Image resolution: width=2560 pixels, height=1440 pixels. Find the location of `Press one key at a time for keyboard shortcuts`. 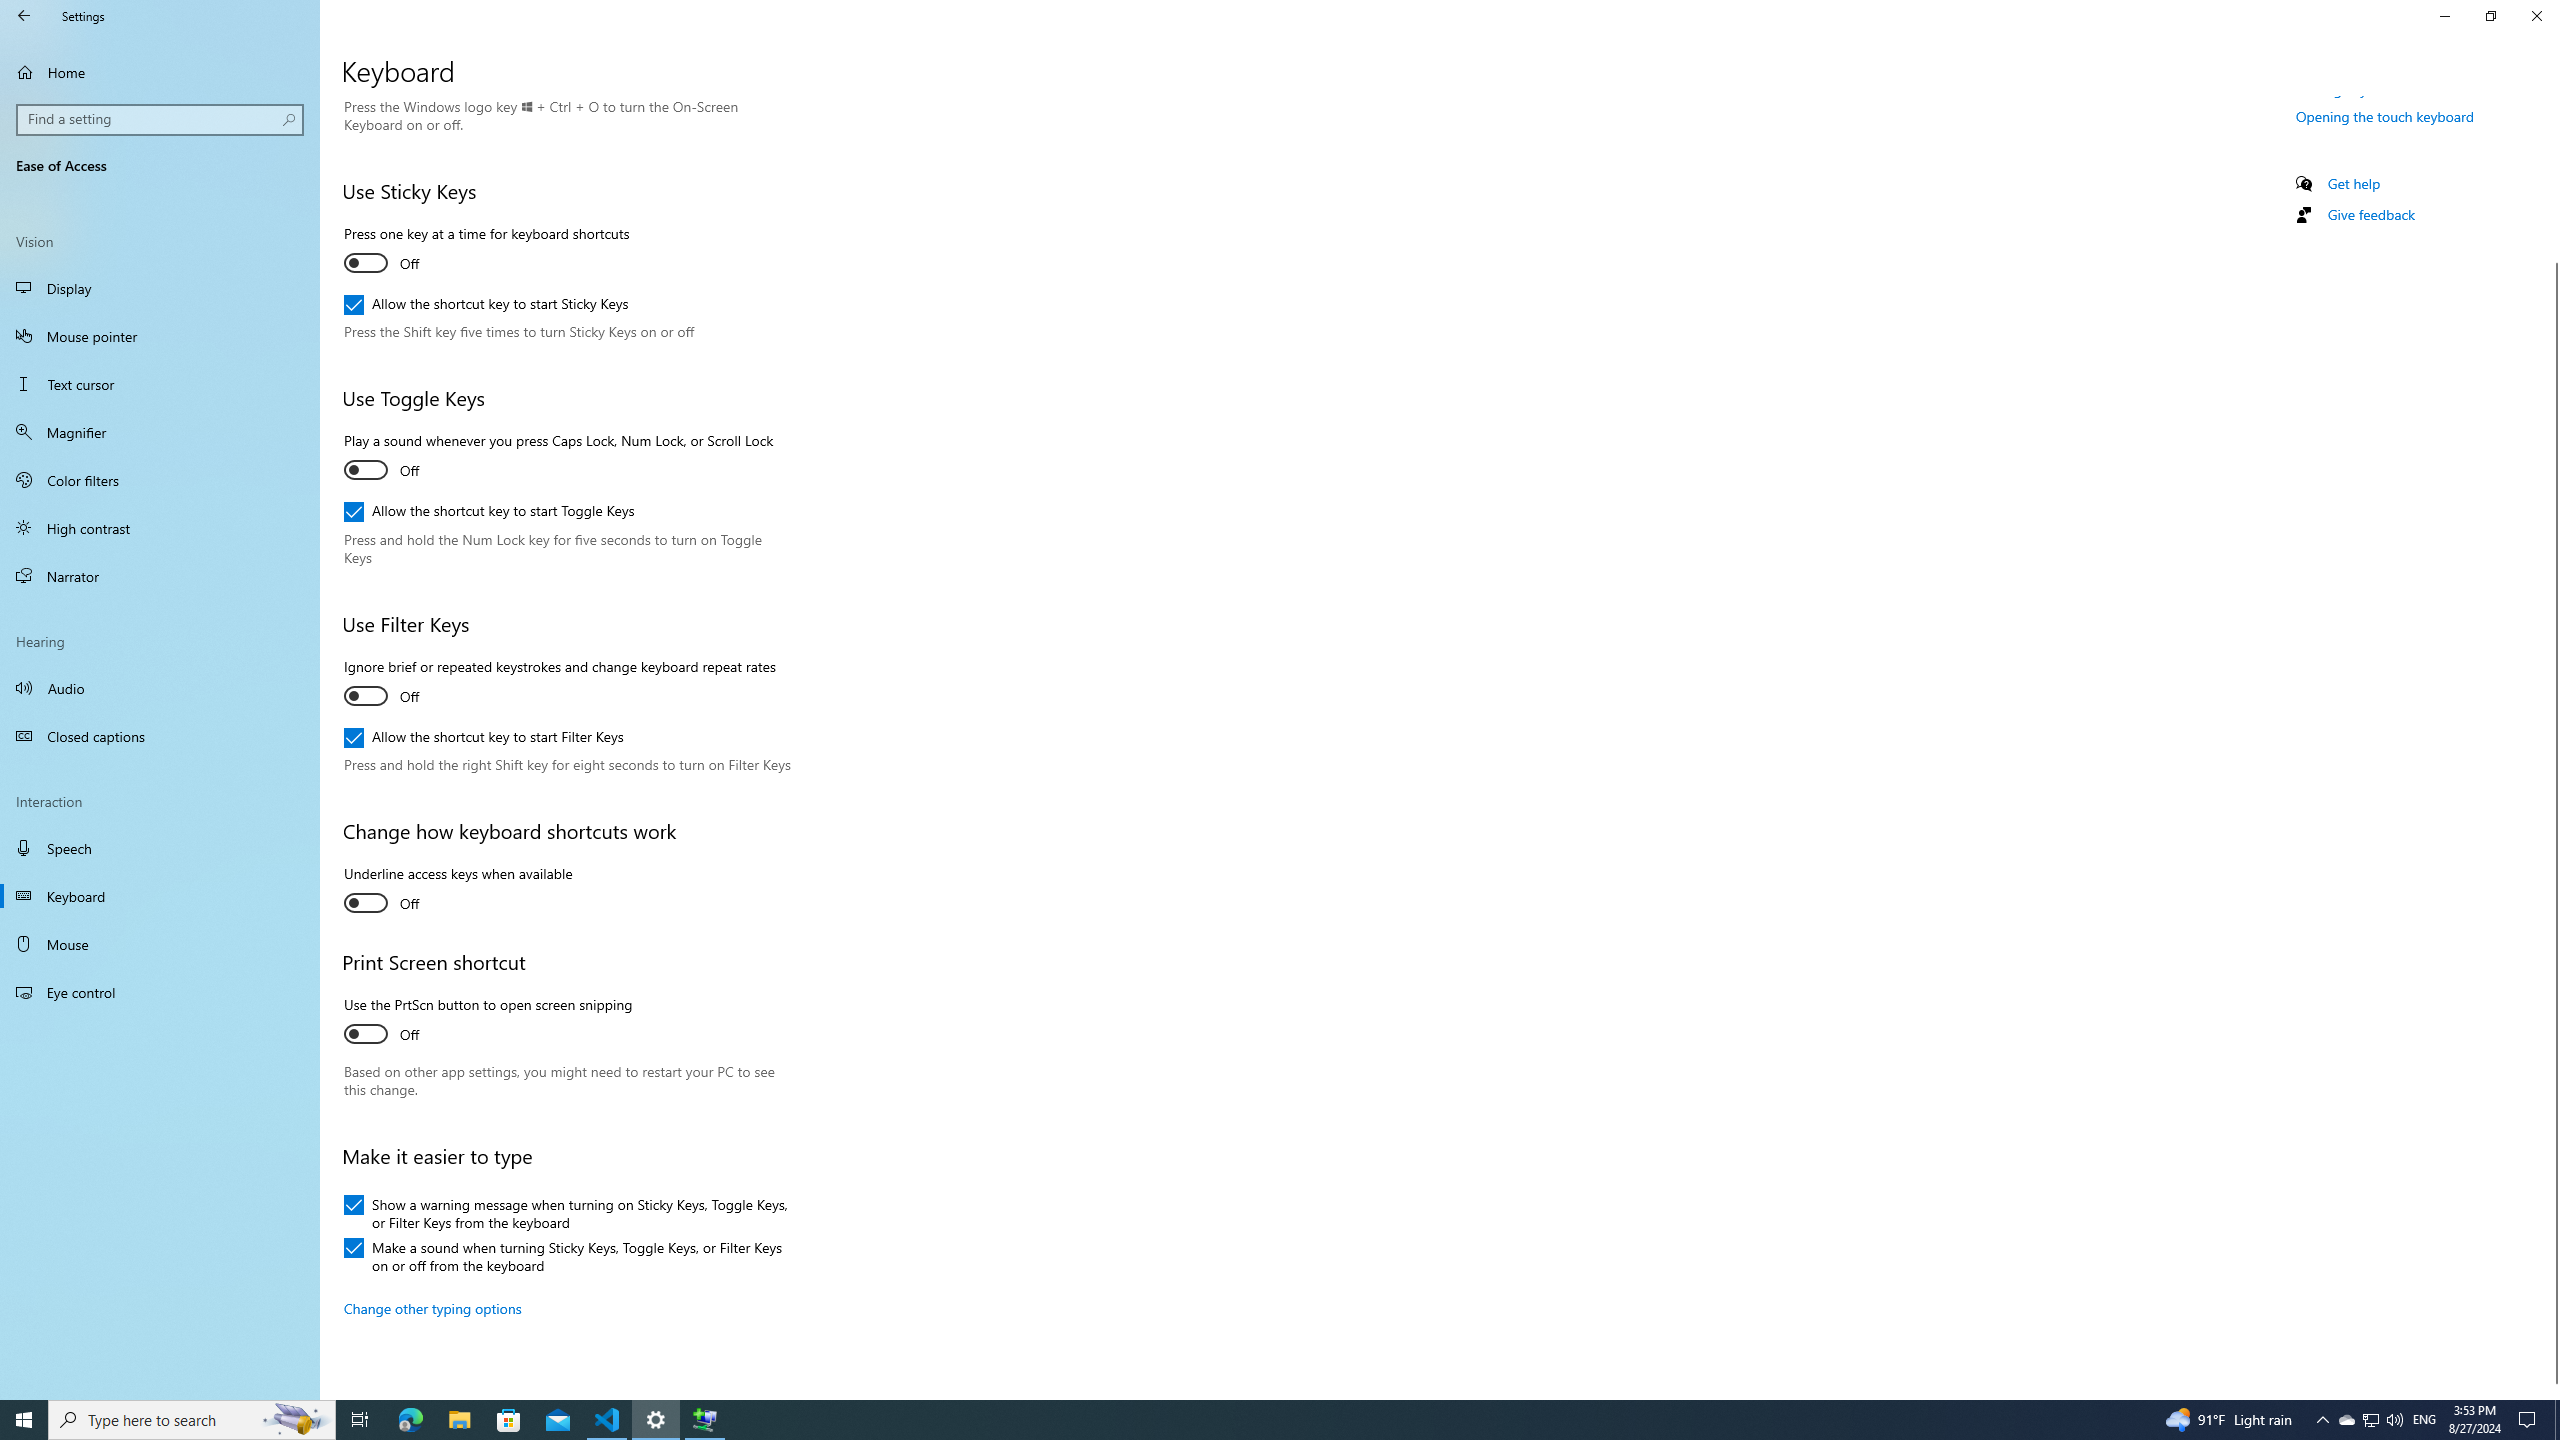

Press one key at a time for keyboard shortcuts is located at coordinates (486, 252).